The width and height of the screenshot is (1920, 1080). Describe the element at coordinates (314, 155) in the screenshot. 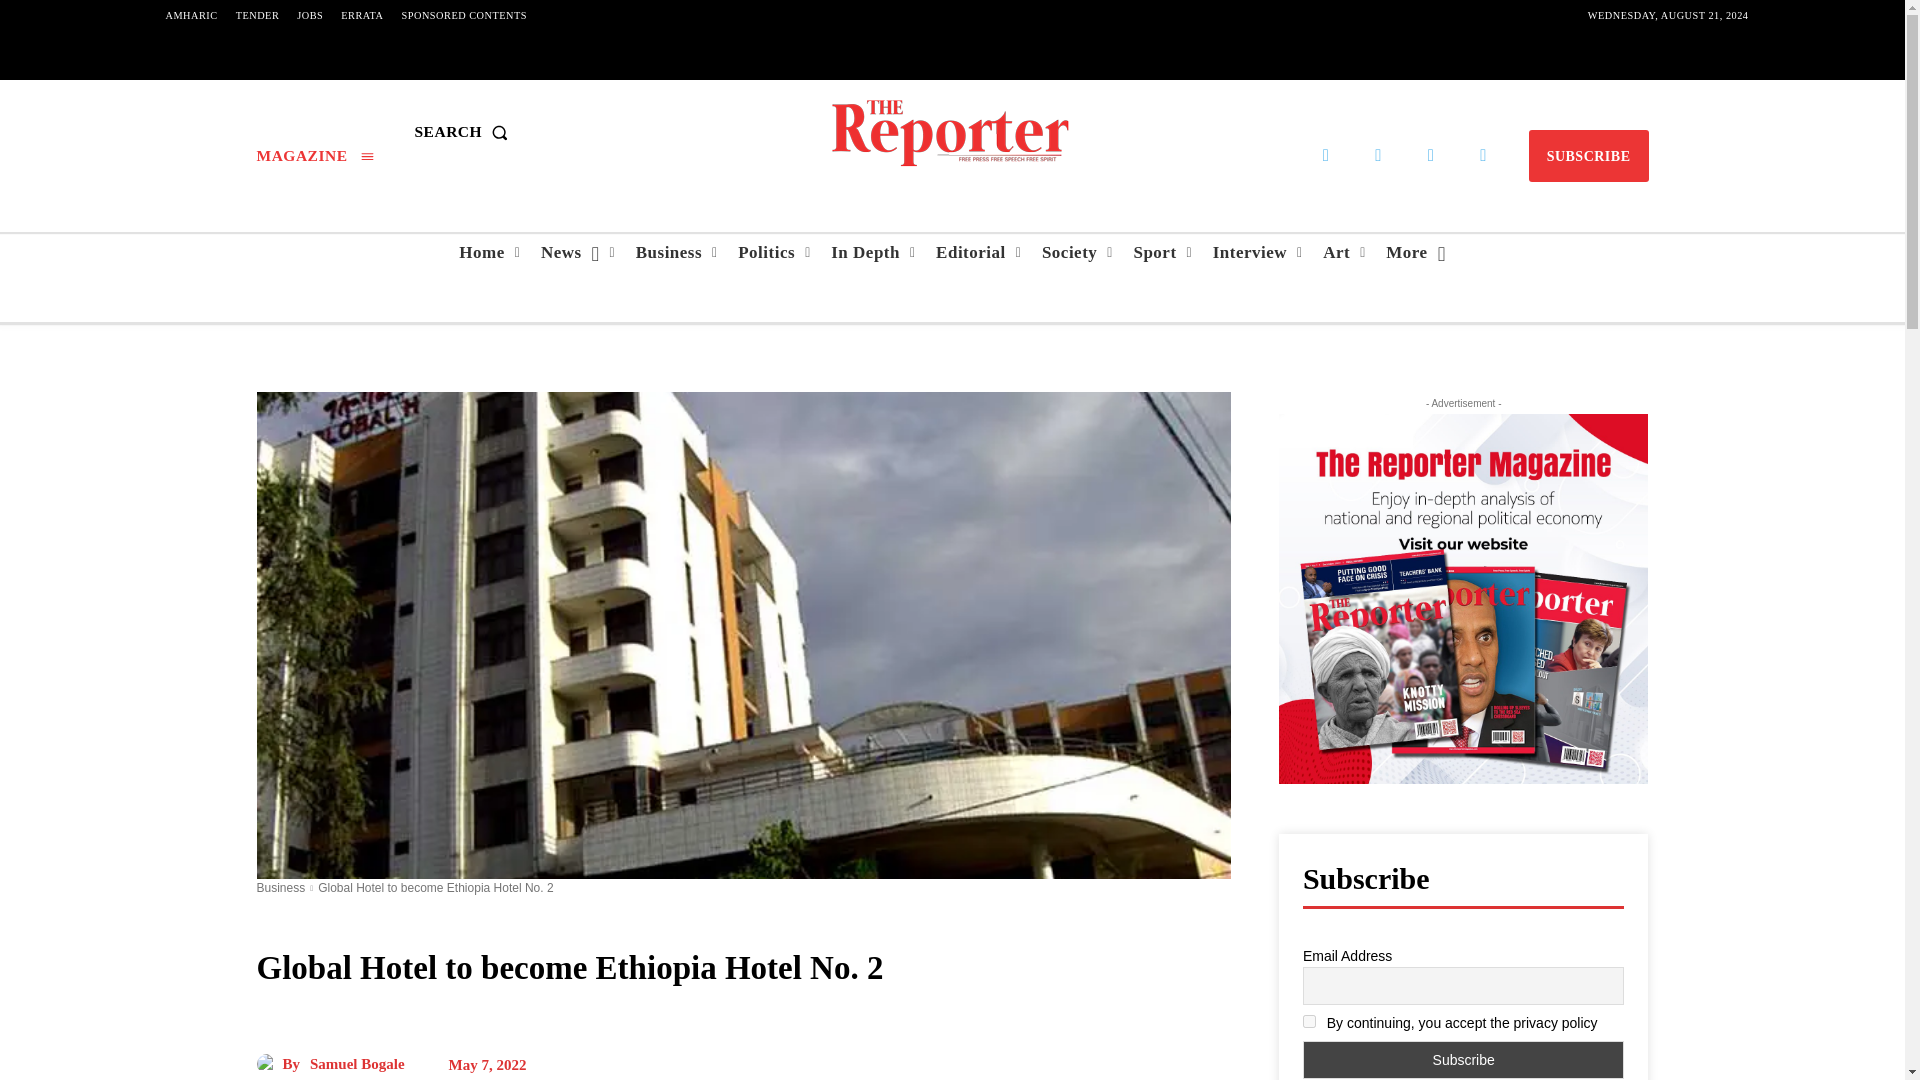

I see `MAGAZINE` at that location.